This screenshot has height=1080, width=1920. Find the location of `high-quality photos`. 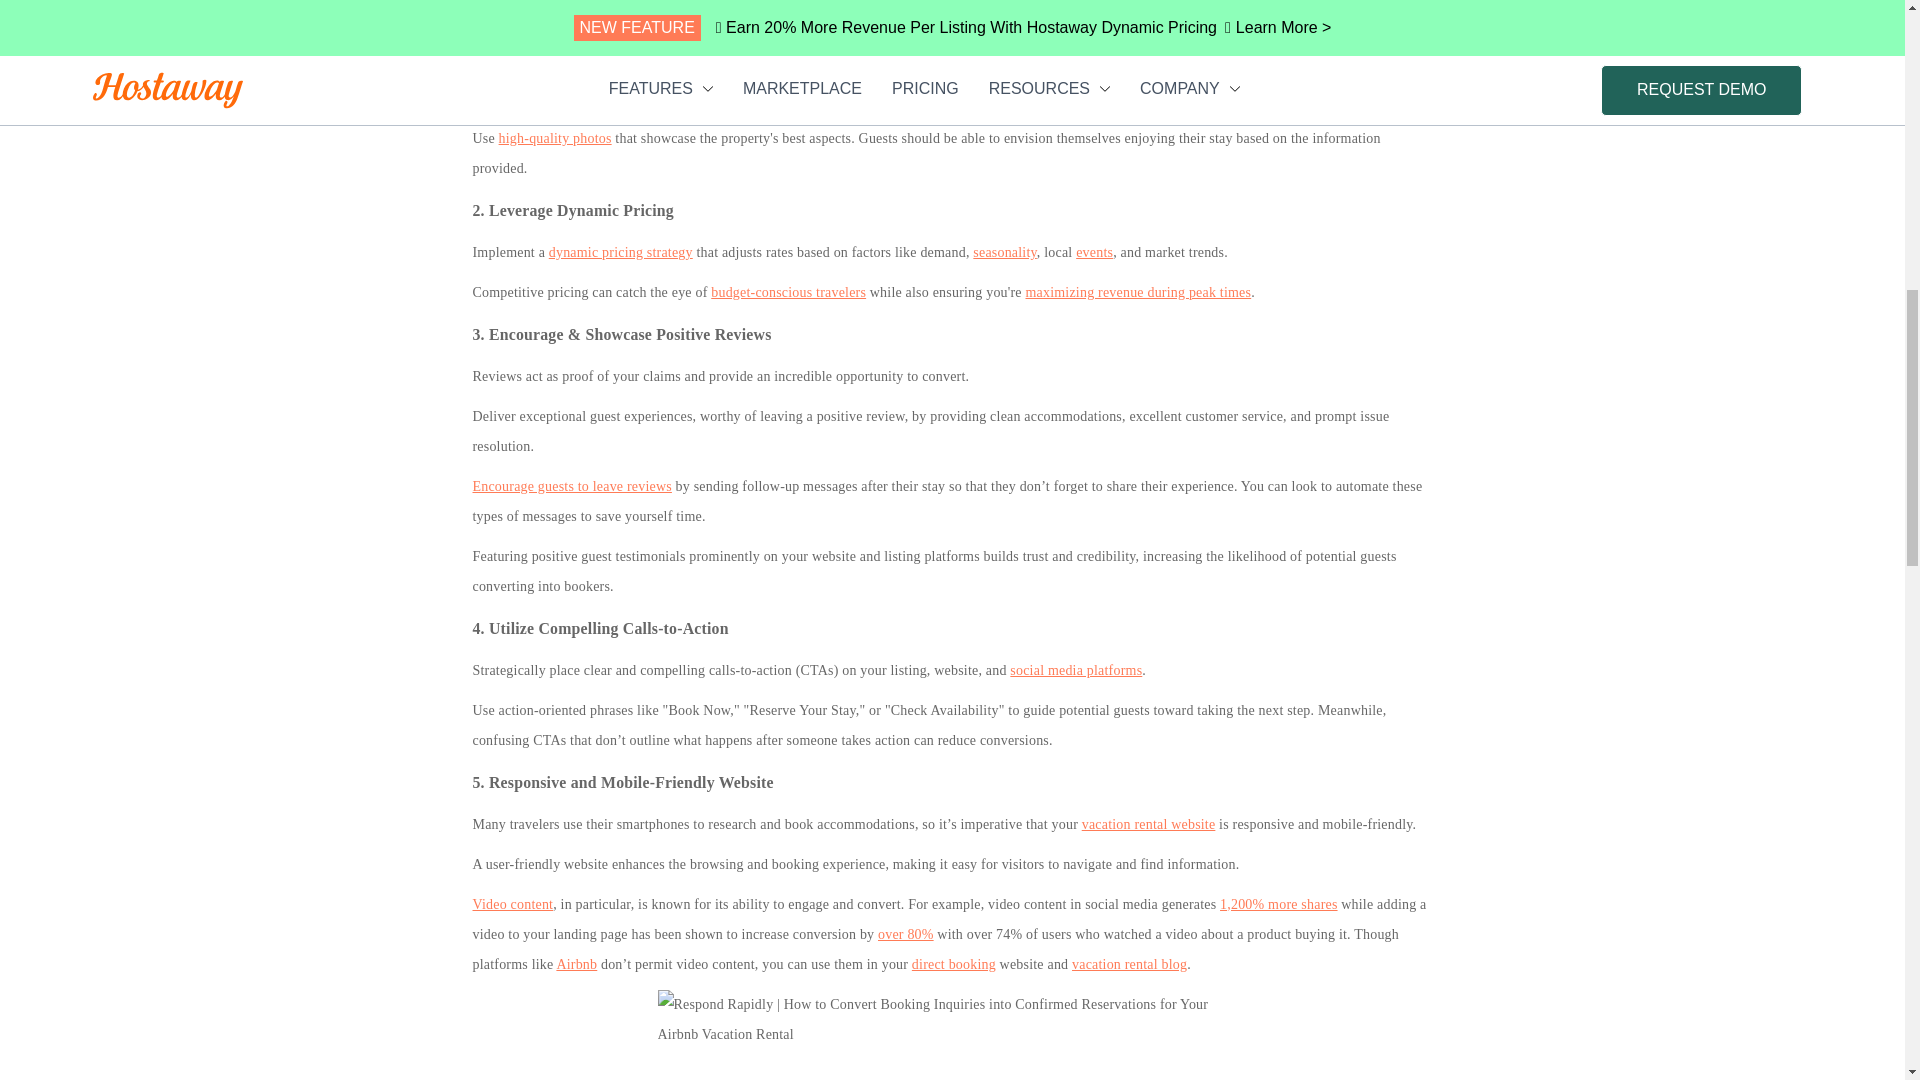

high-quality photos is located at coordinates (556, 138).